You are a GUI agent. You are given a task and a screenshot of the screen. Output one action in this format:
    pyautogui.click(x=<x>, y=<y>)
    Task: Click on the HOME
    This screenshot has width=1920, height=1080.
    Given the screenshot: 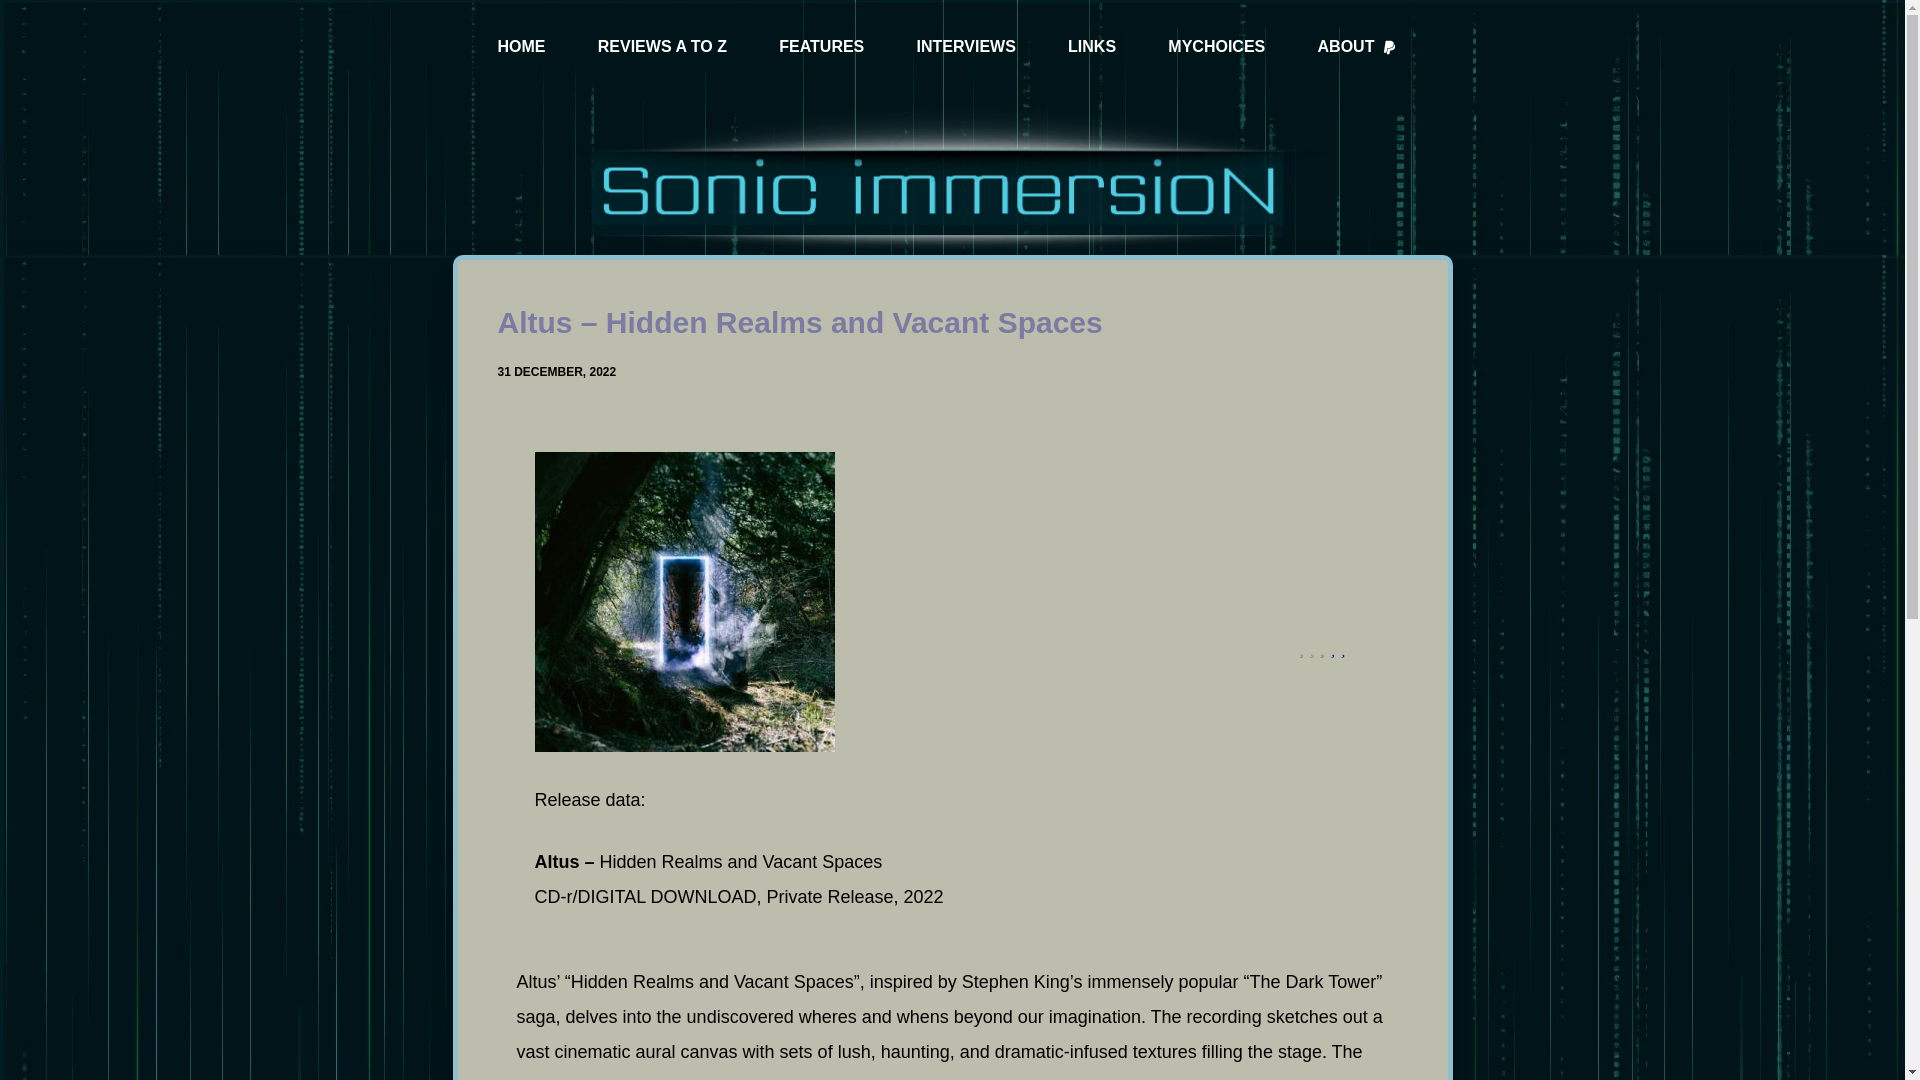 What is the action you would take?
    pyautogui.click(x=522, y=48)
    